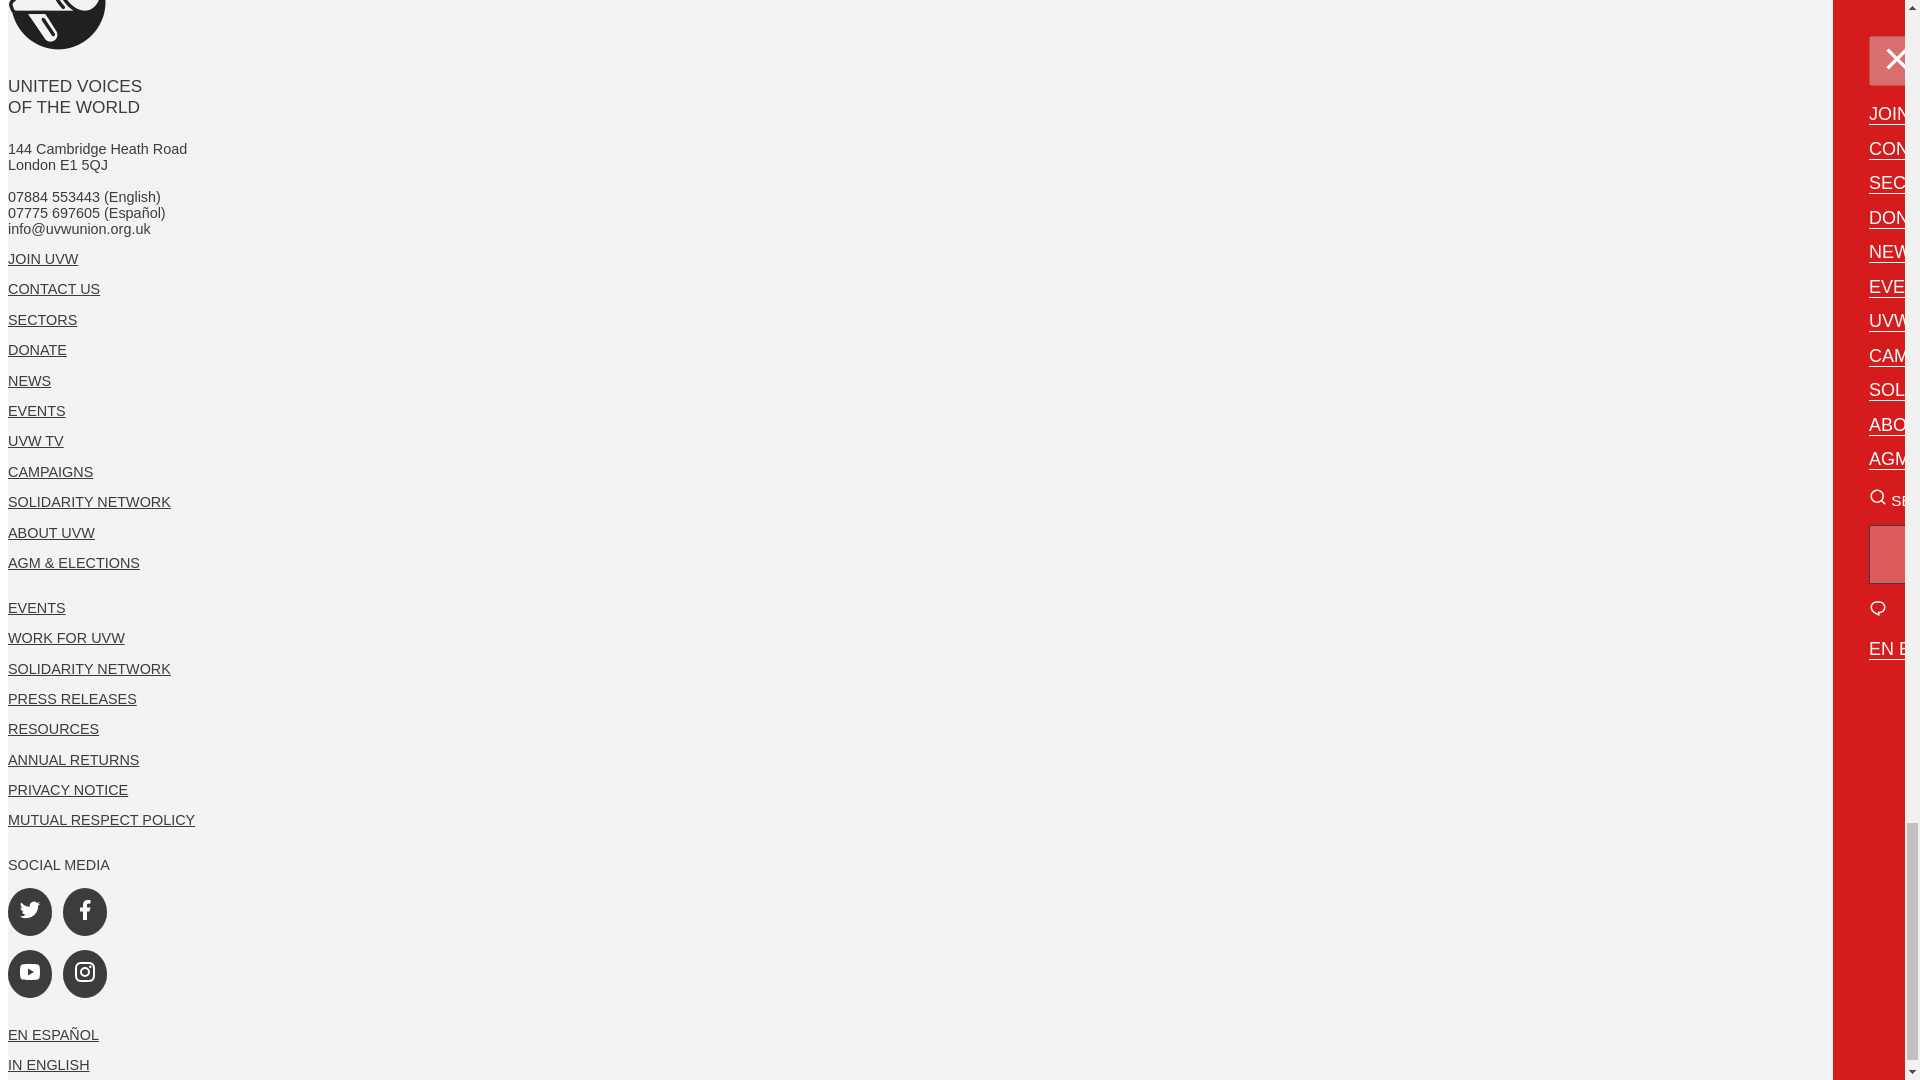  I want to click on Twitter, so click(29, 912).